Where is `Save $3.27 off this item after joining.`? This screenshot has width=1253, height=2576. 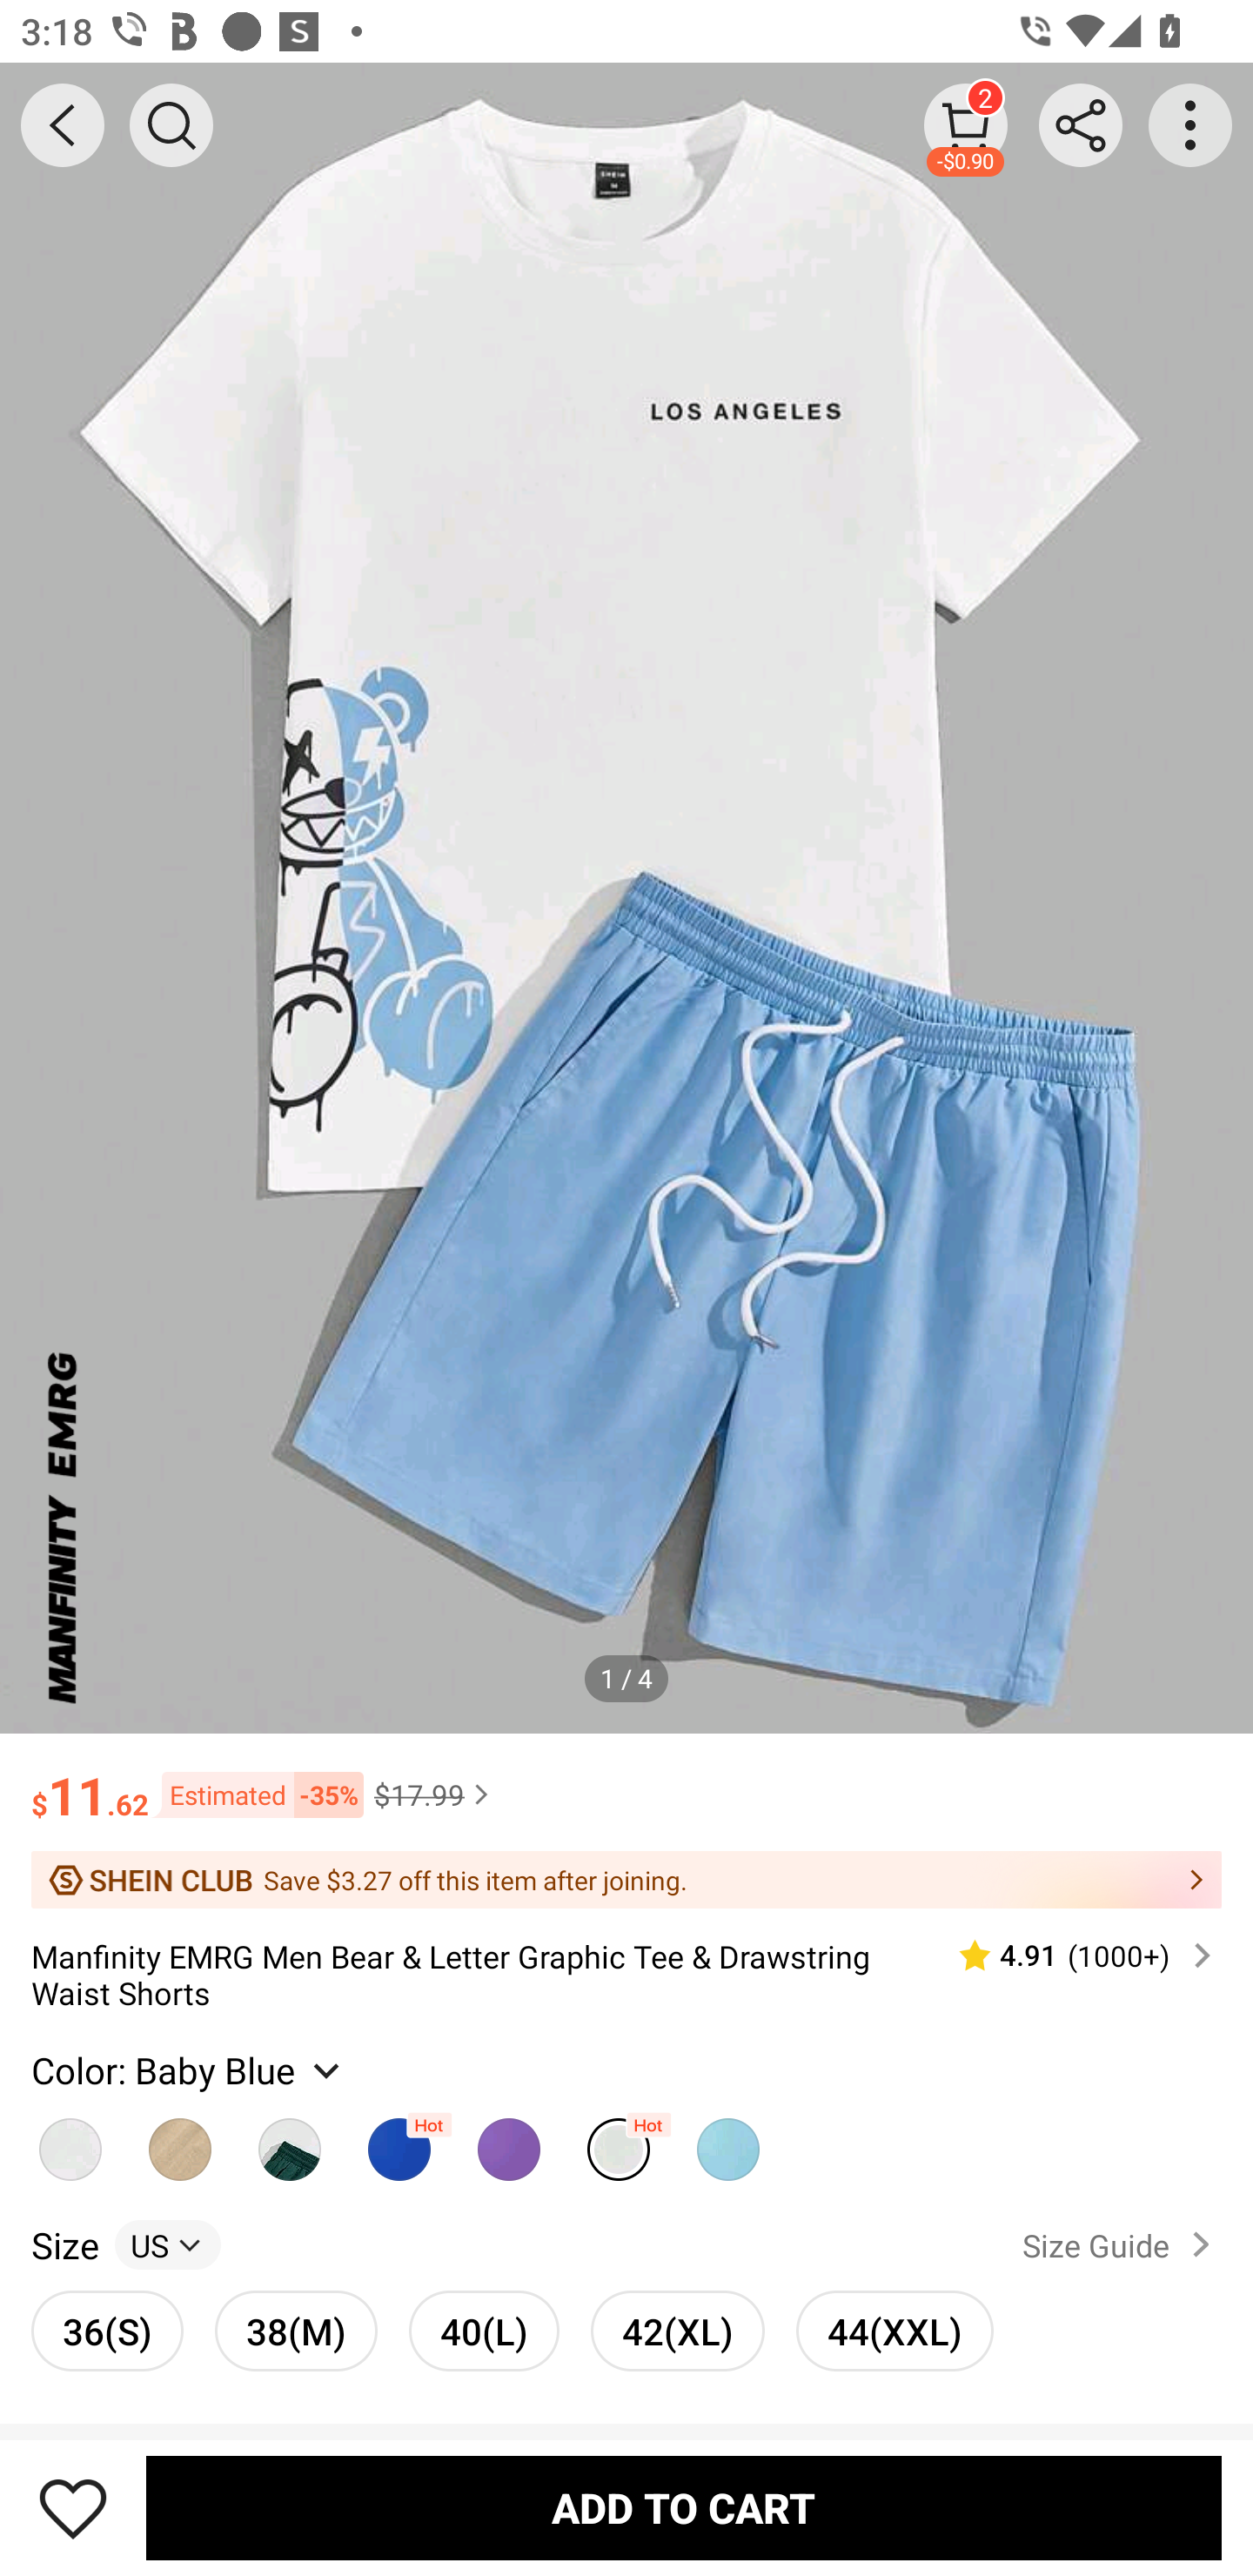
Save $3.27 off this item after joining. is located at coordinates (626, 1880).